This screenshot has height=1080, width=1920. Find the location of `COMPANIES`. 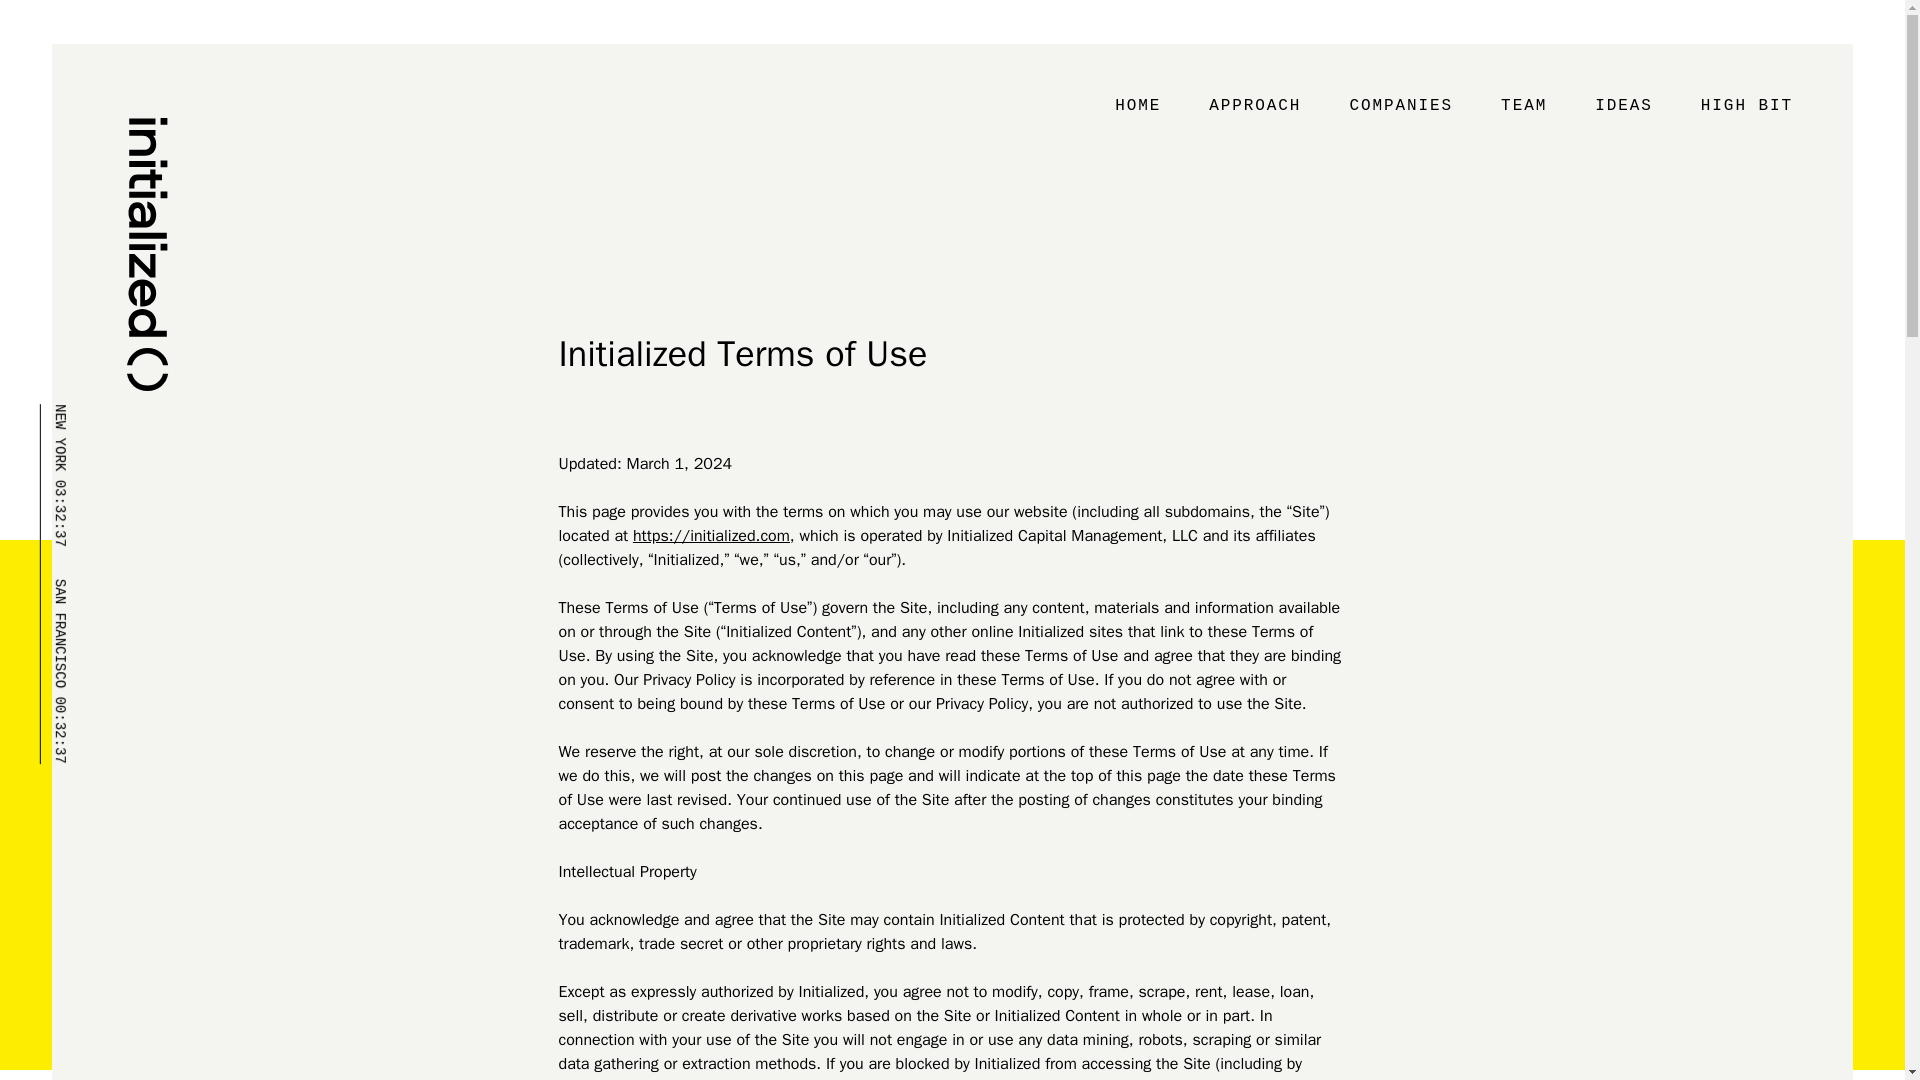

COMPANIES is located at coordinates (1400, 108).